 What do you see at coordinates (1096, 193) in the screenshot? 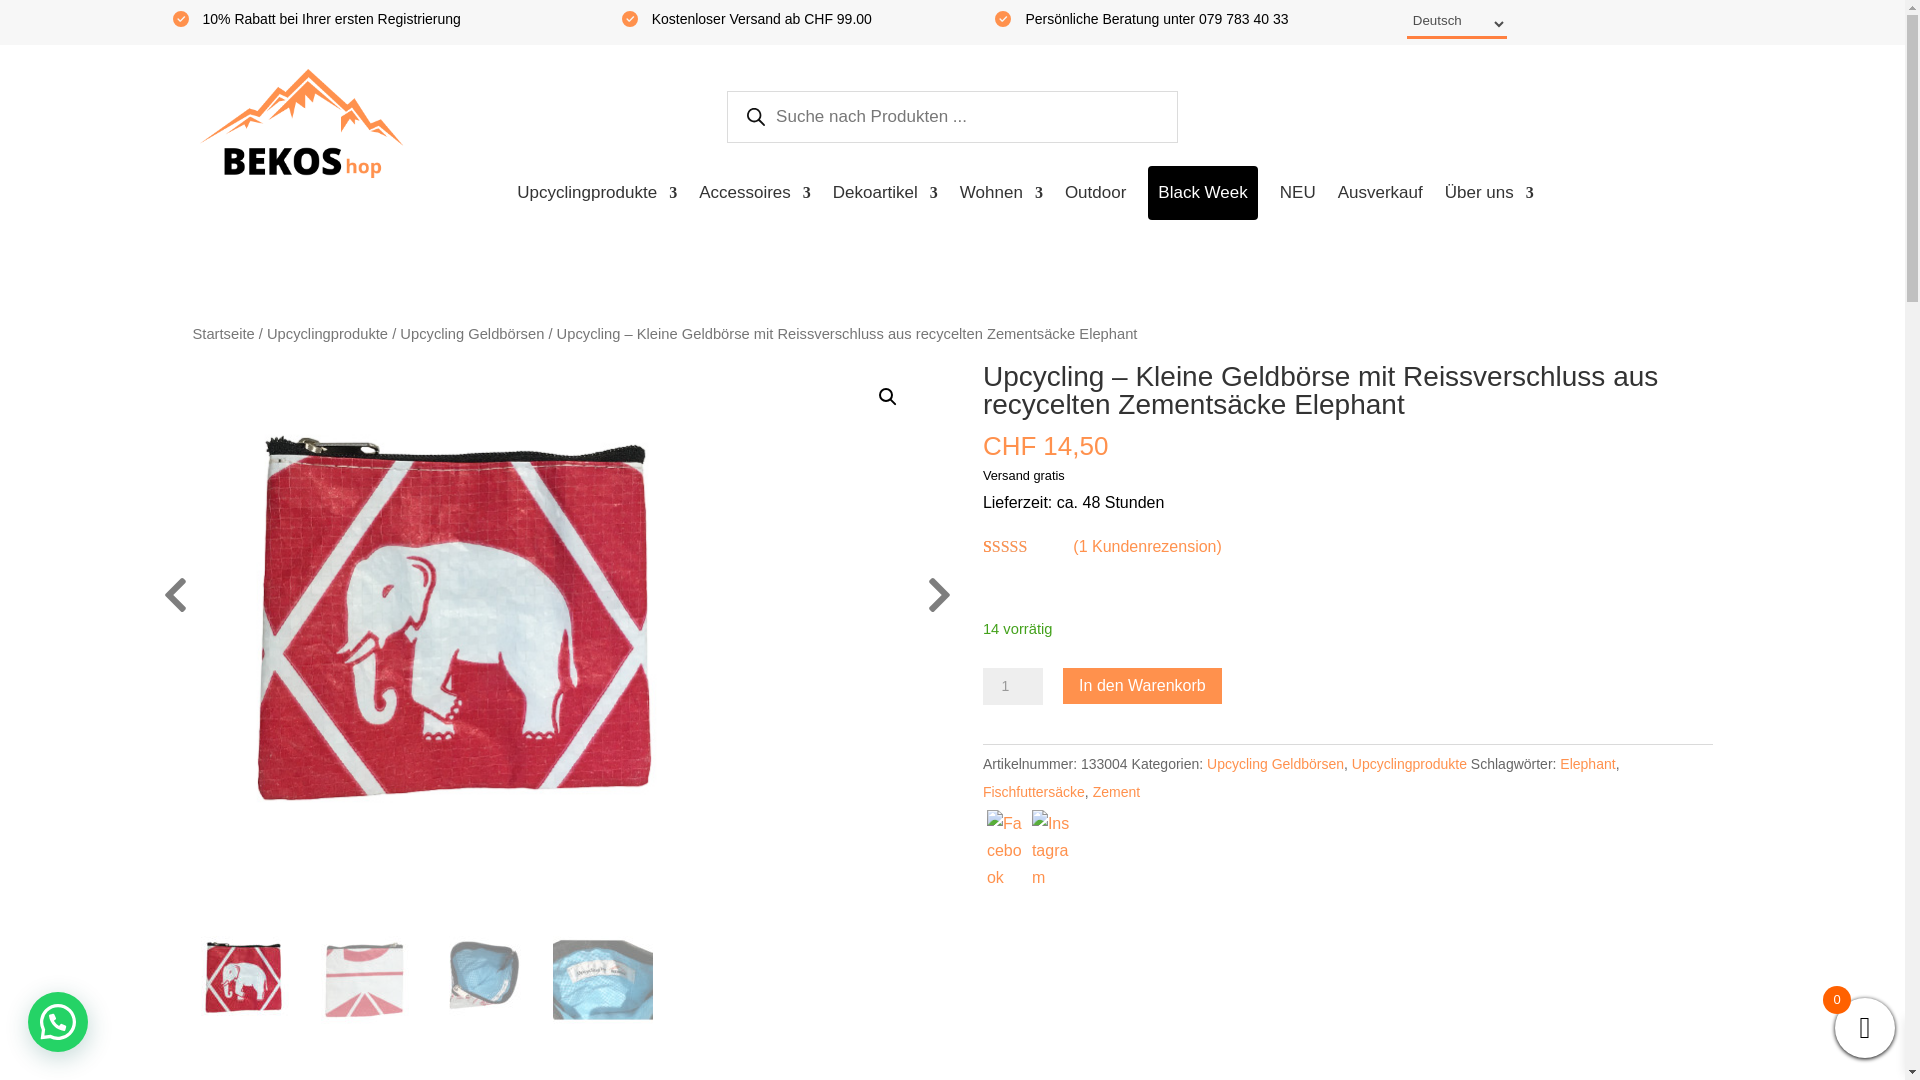
I see `Outdoor` at bounding box center [1096, 193].